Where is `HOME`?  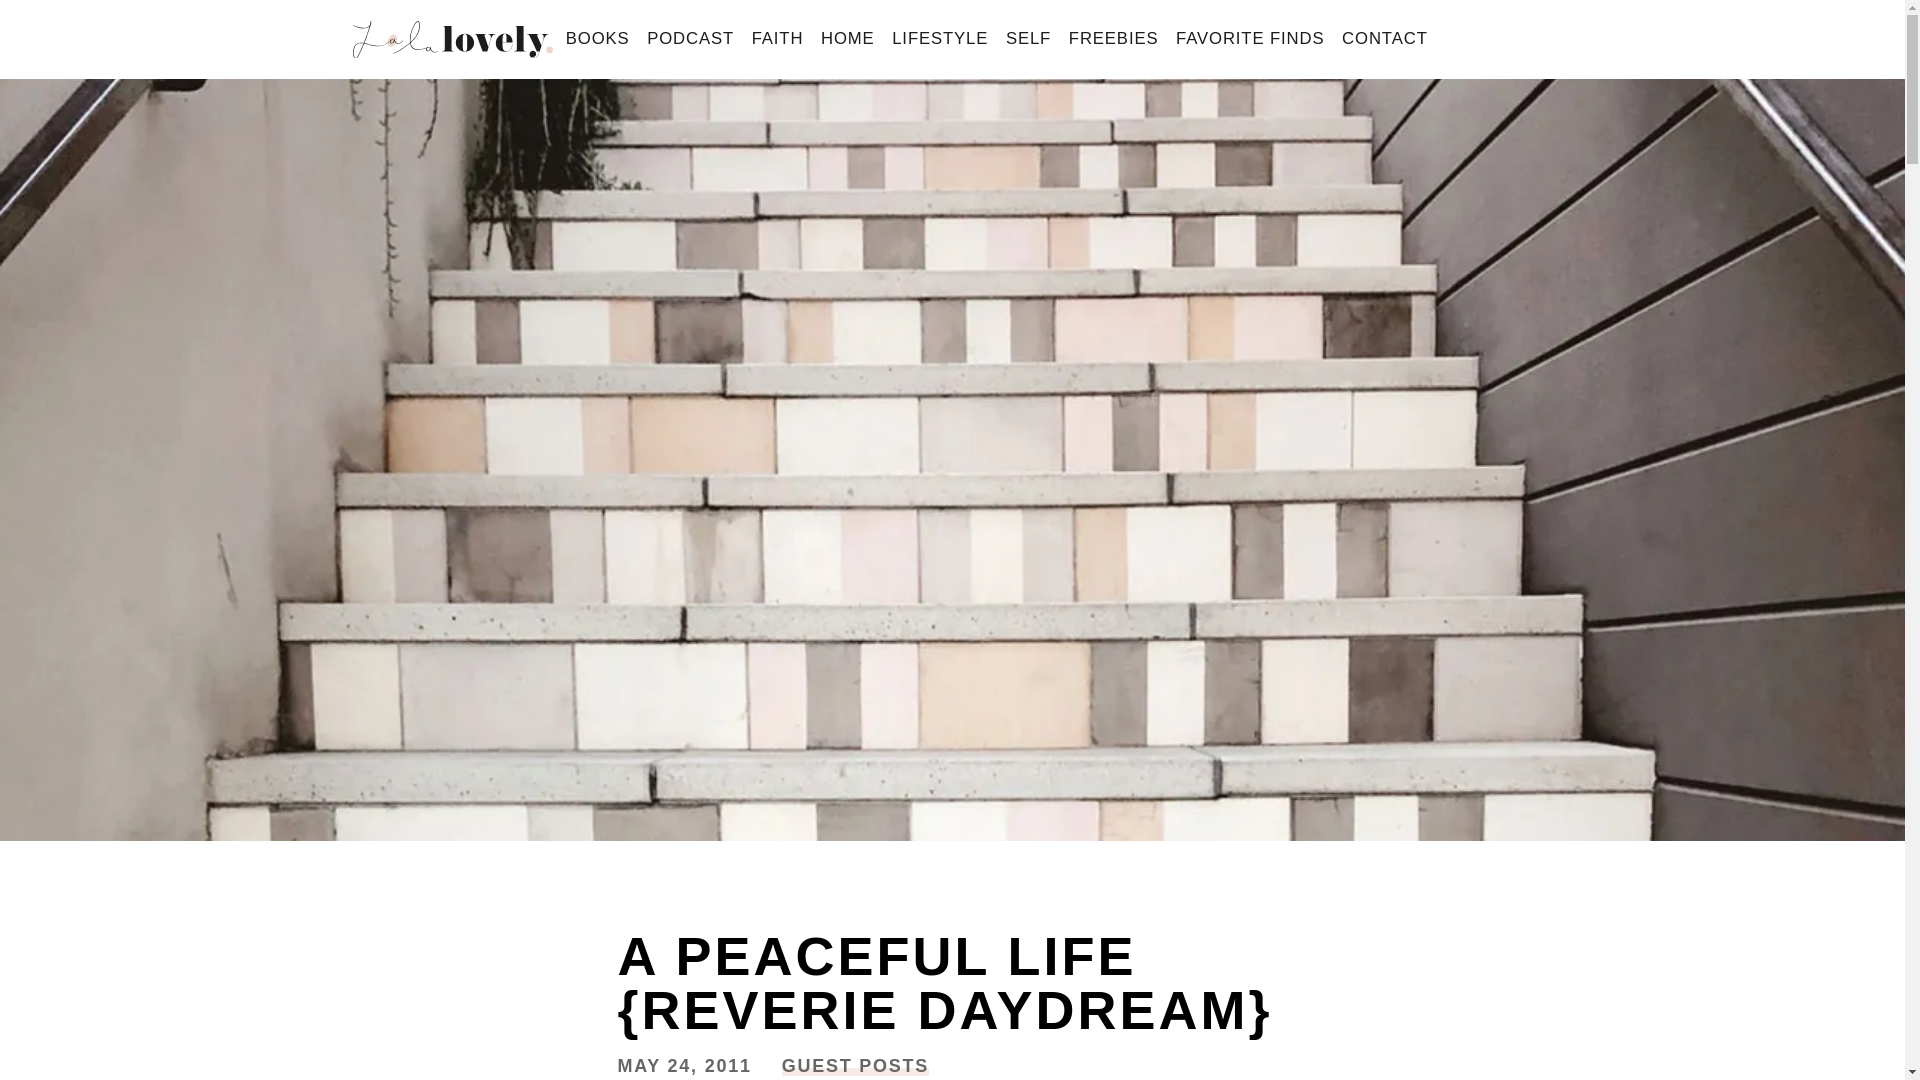 HOME is located at coordinates (848, 40).